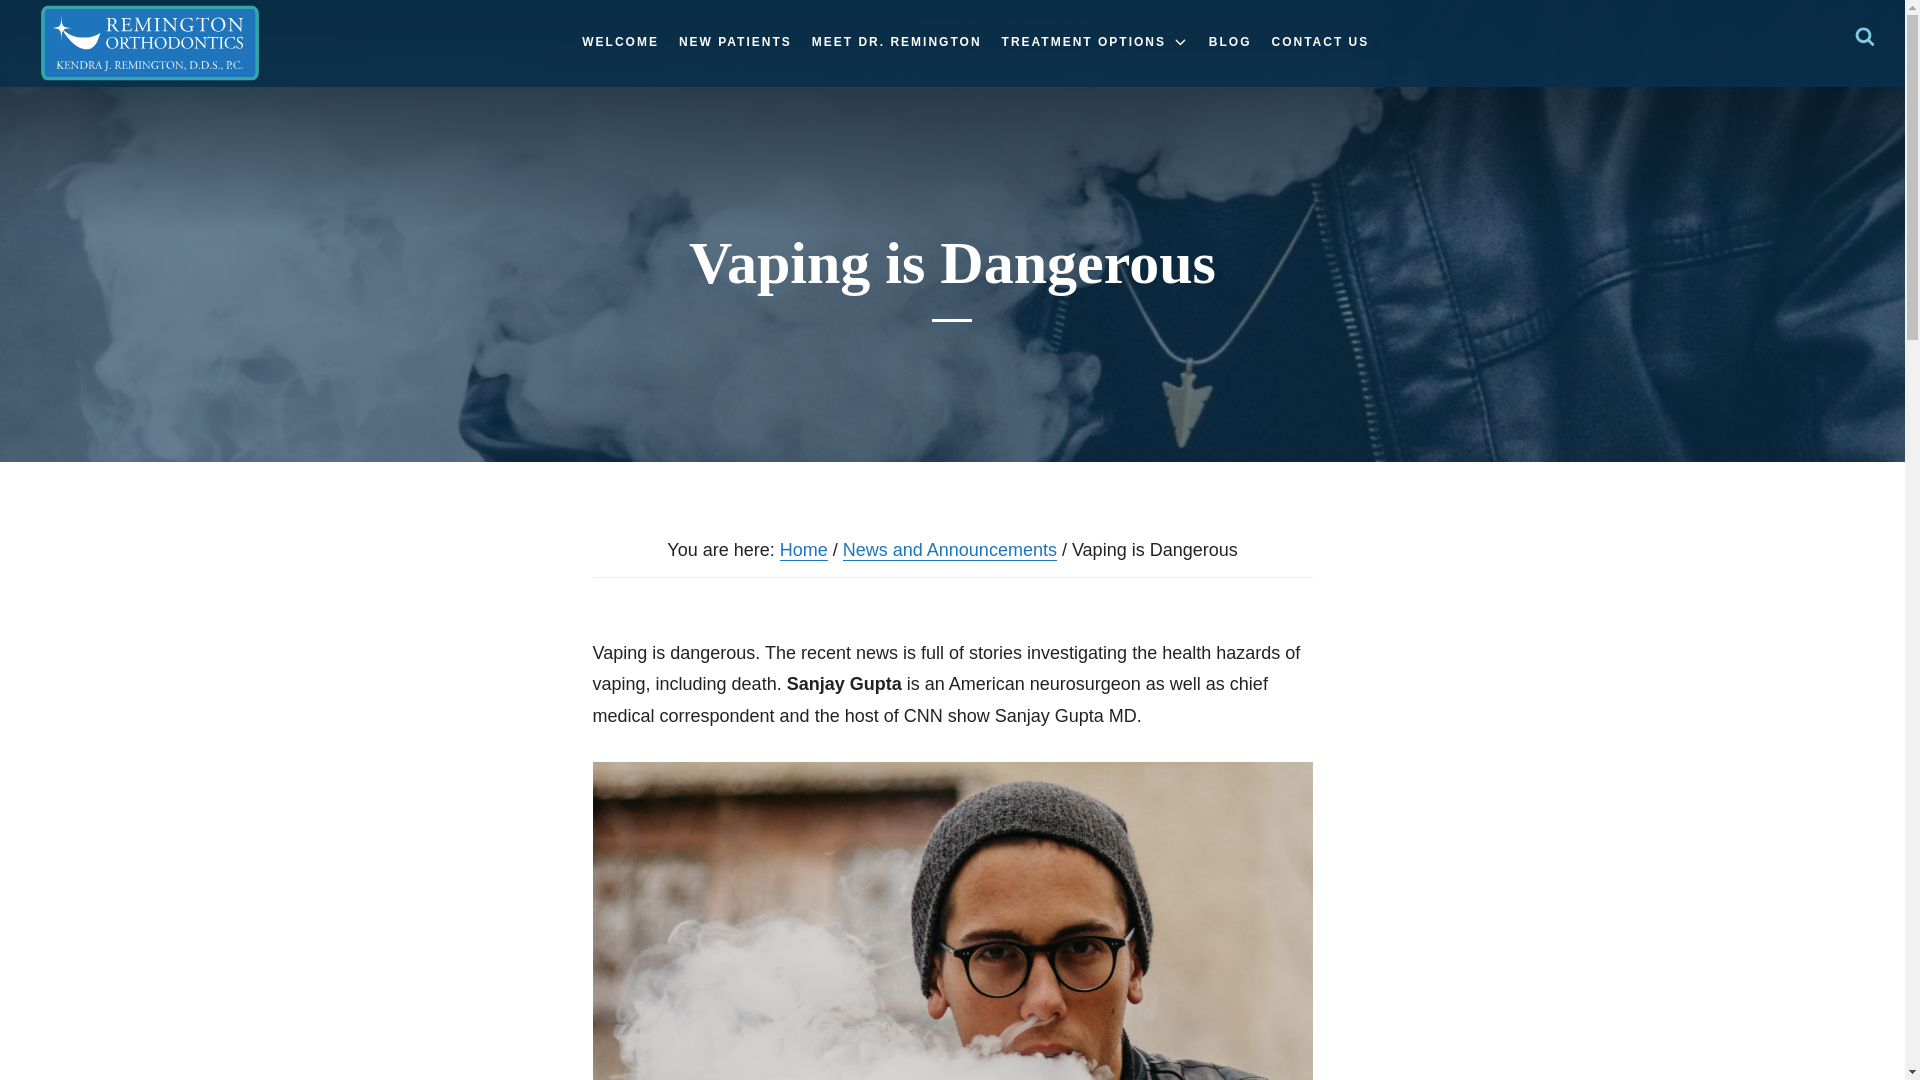 This screenshot has width=1920, height=1080. What do you see at coordinates (1320, 42) in the screenshot?
I see `CONTACT US` at bounding box center [1320, 42].